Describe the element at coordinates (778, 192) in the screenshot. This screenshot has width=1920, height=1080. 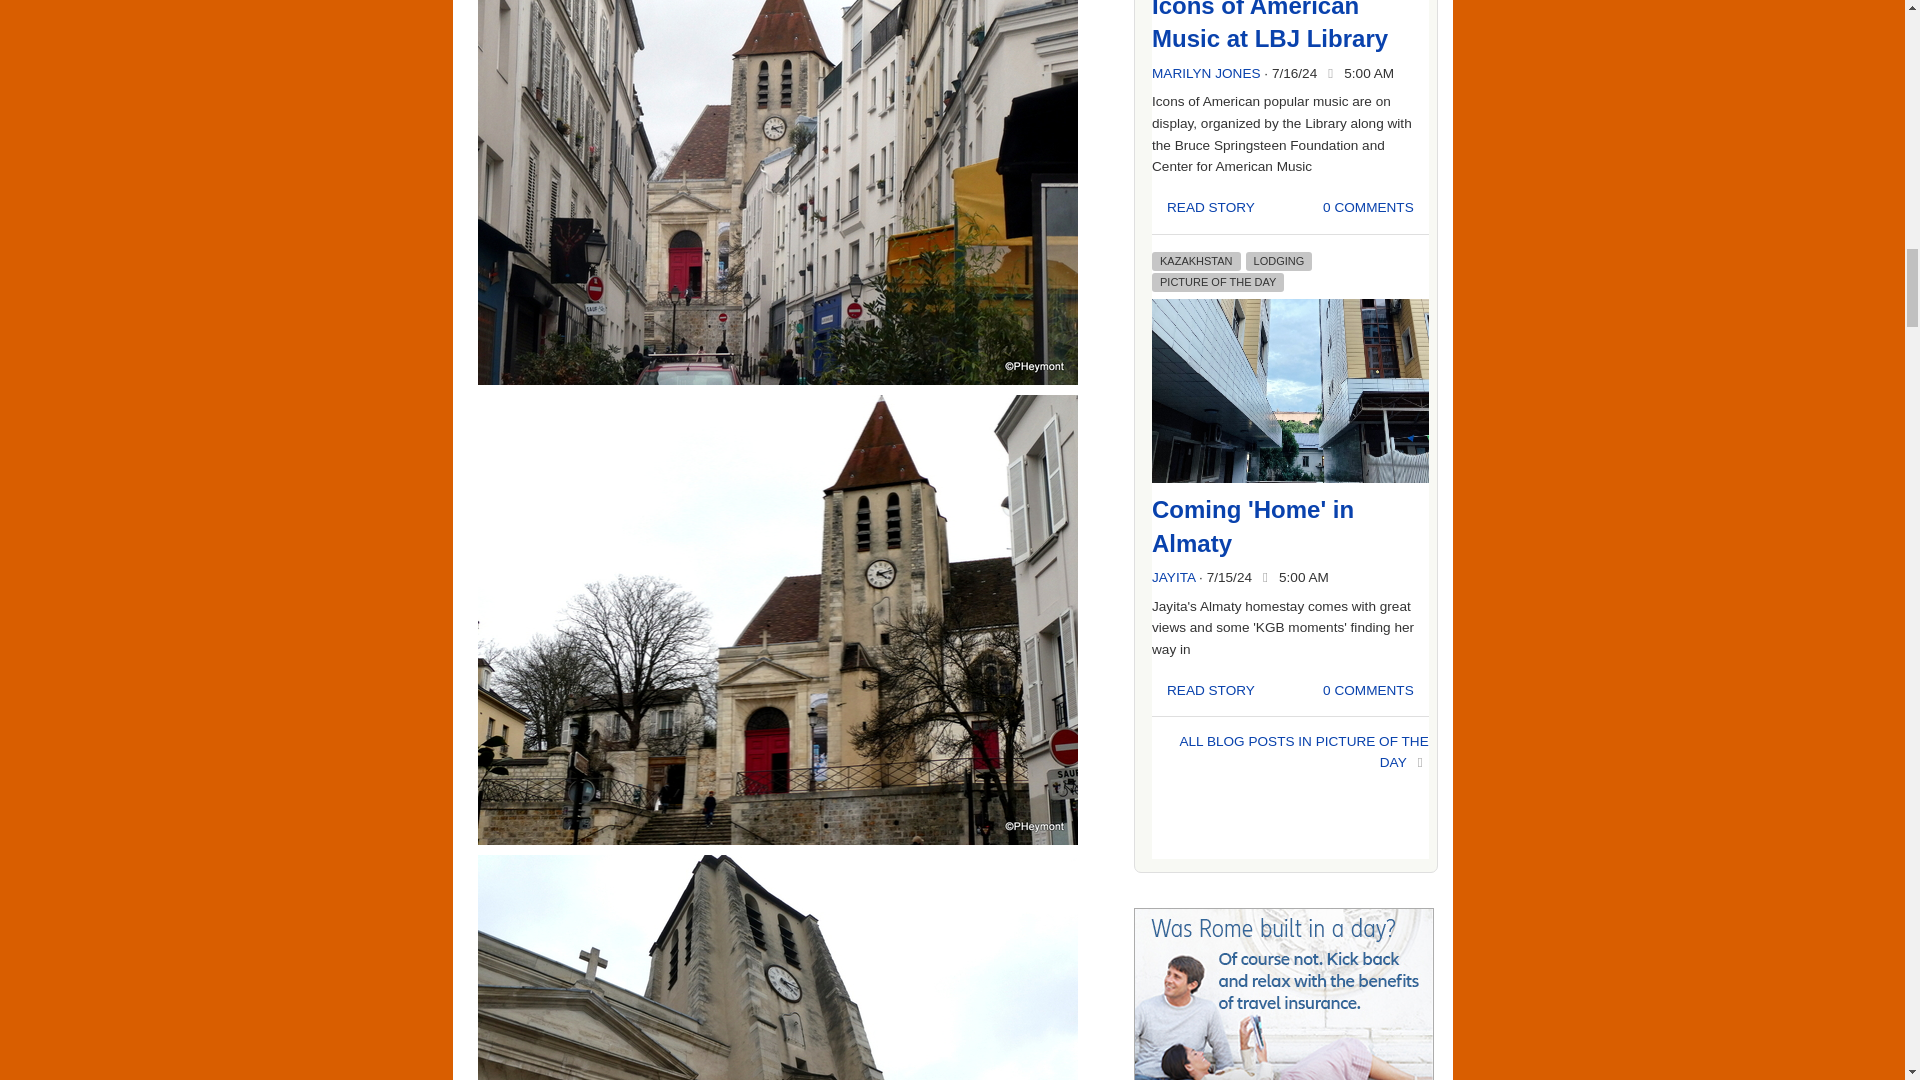
I see `P1210185` at that location.